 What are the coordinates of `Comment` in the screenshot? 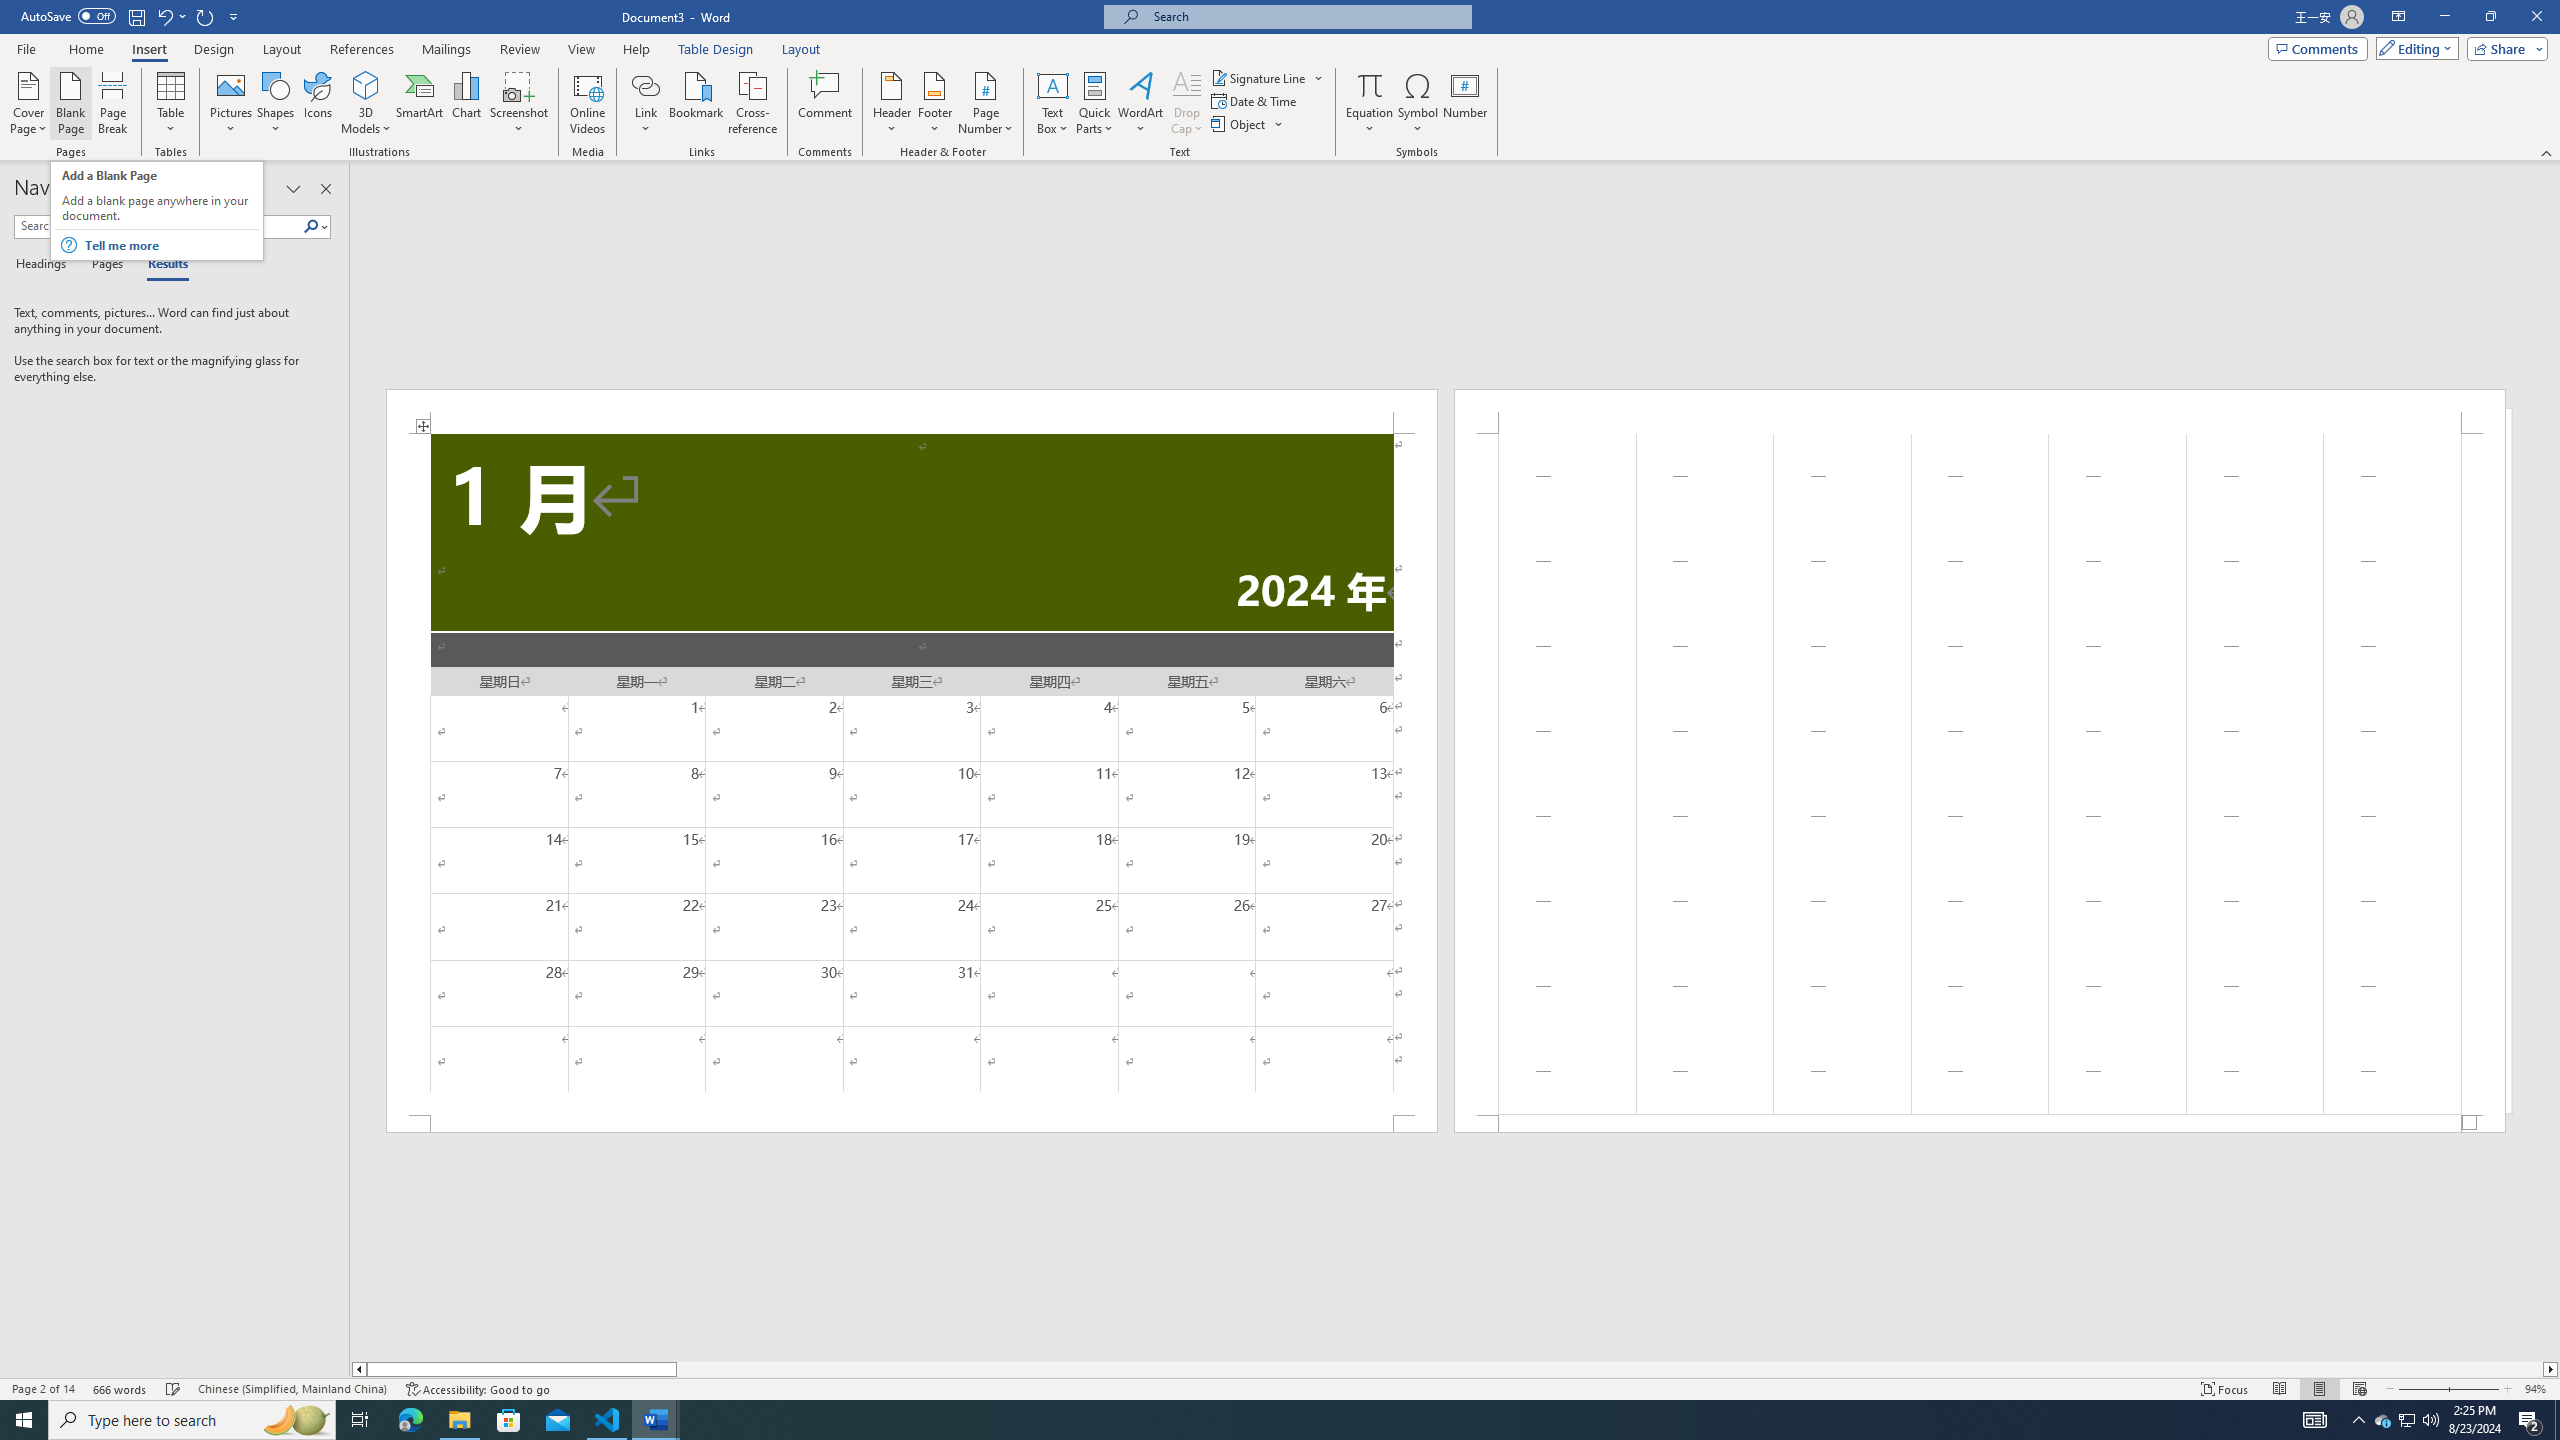 It's located at (826, 103).